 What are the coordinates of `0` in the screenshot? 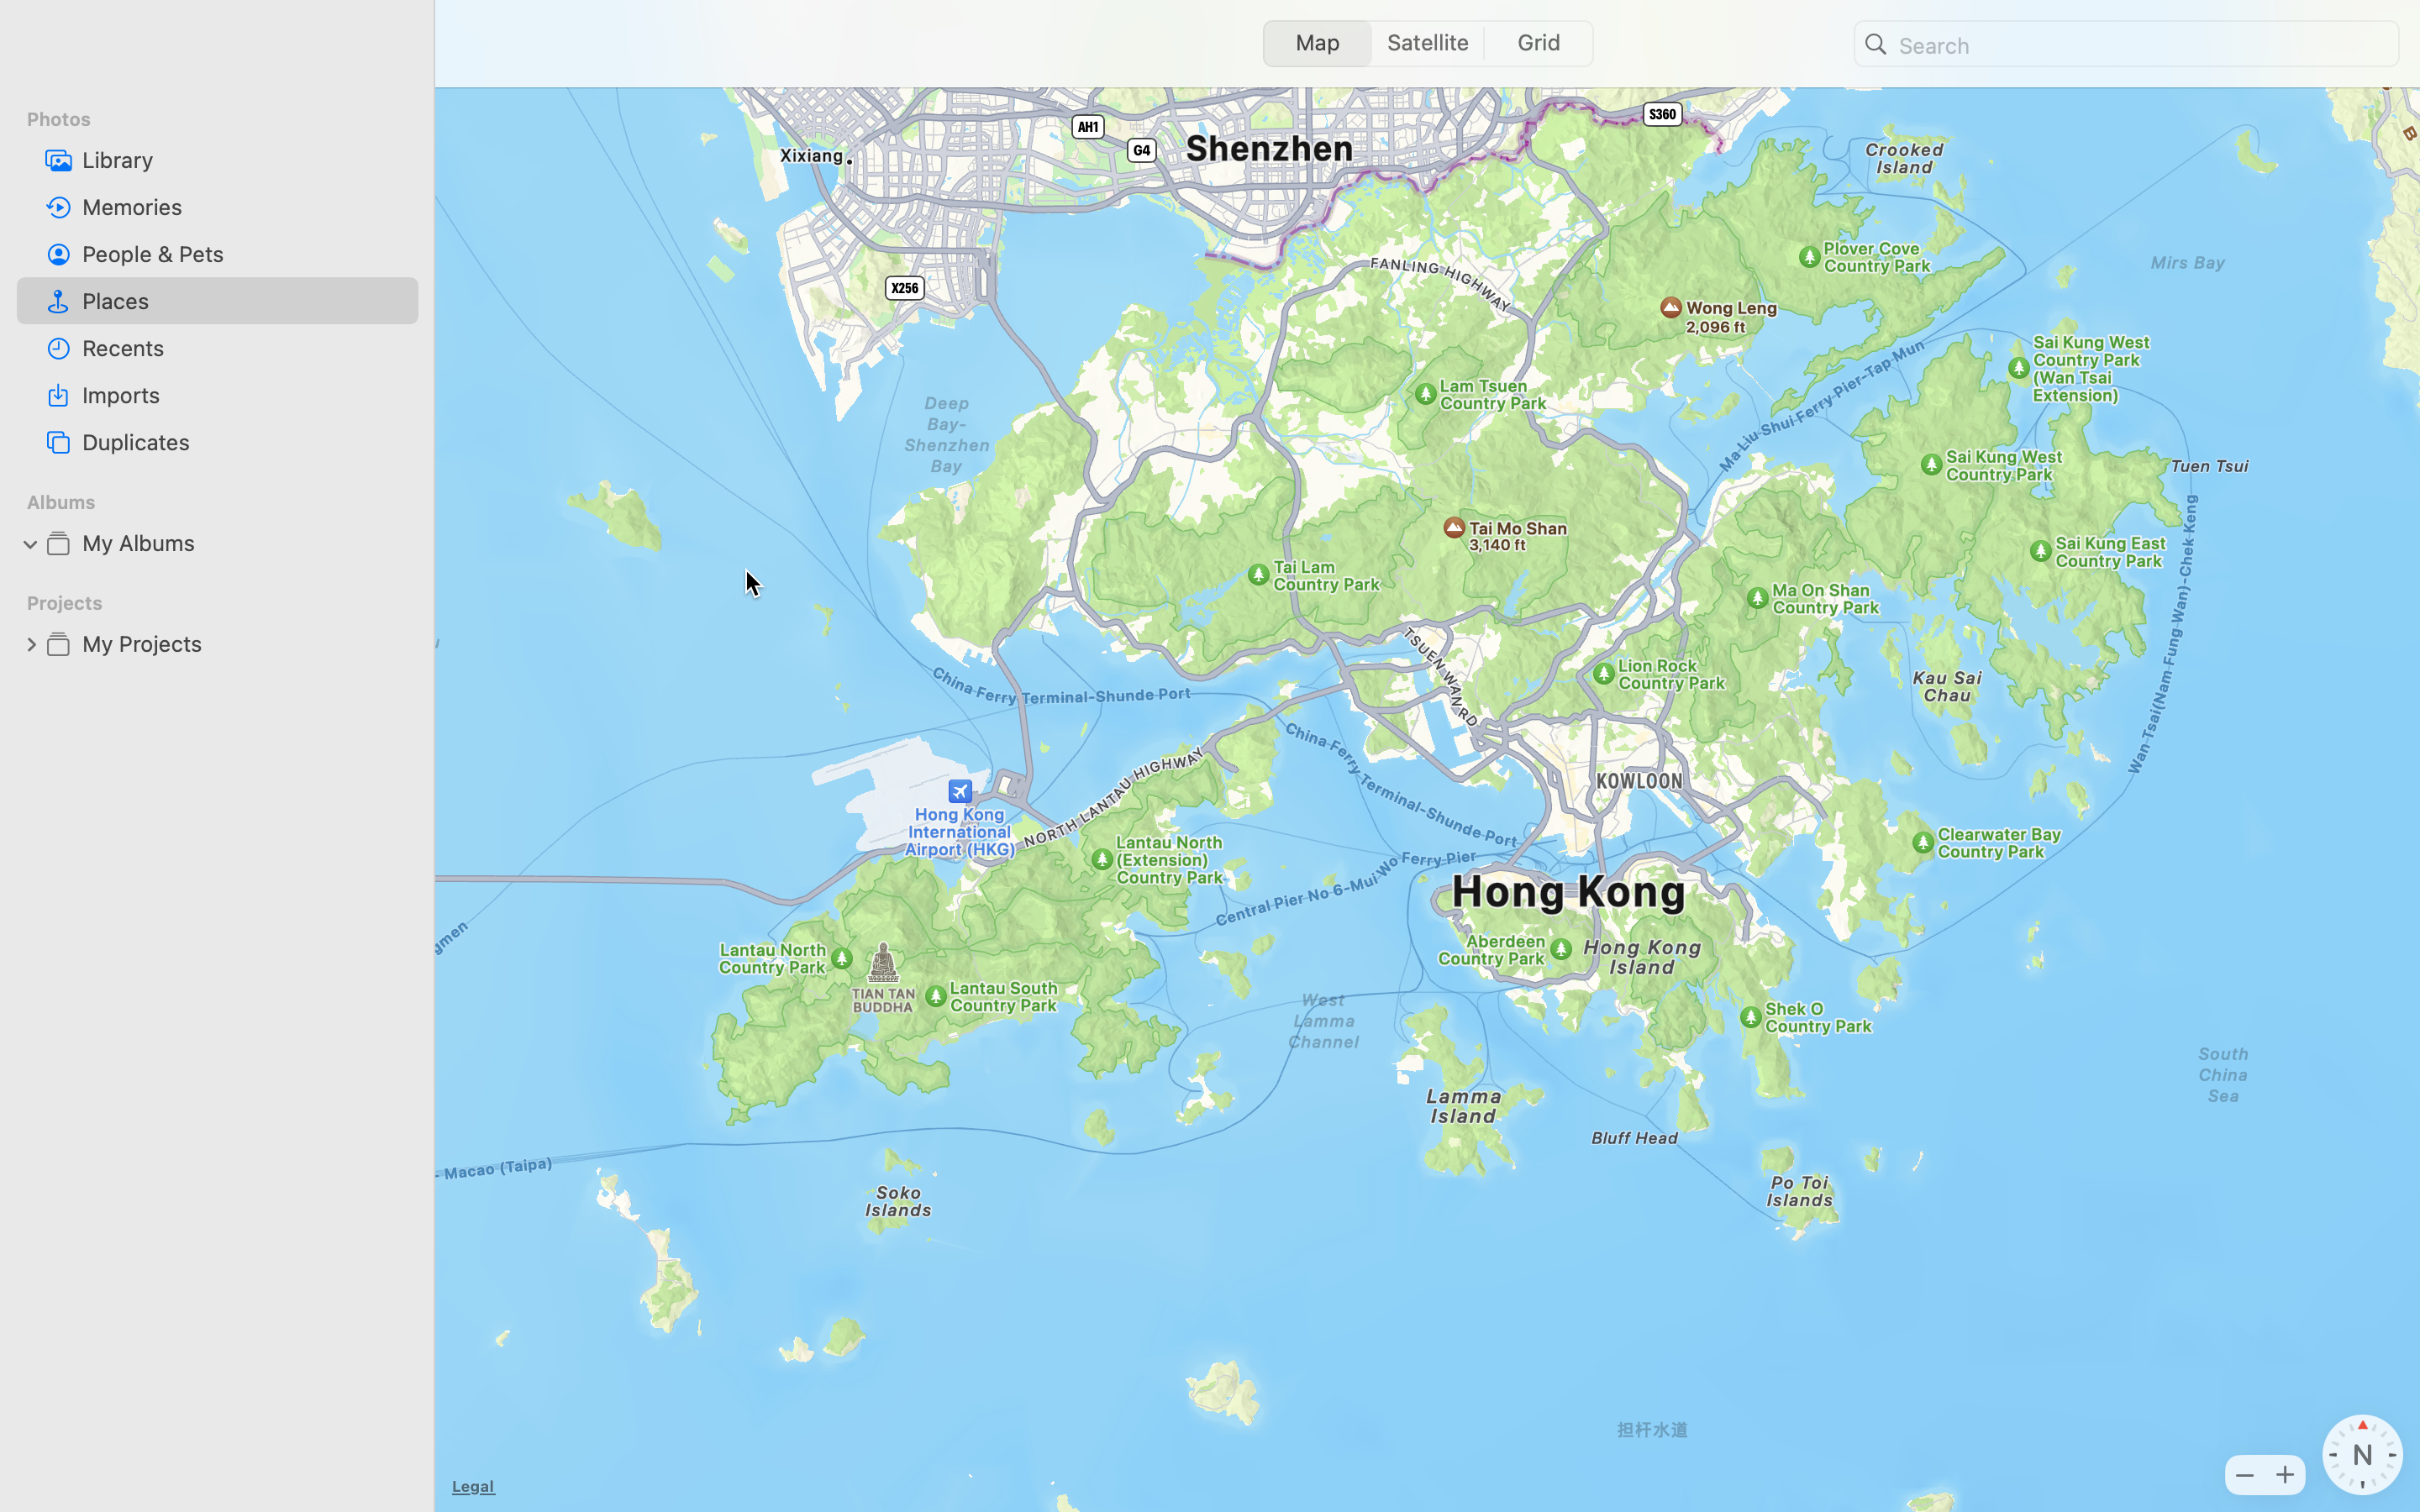 It's located at (1544, 44).